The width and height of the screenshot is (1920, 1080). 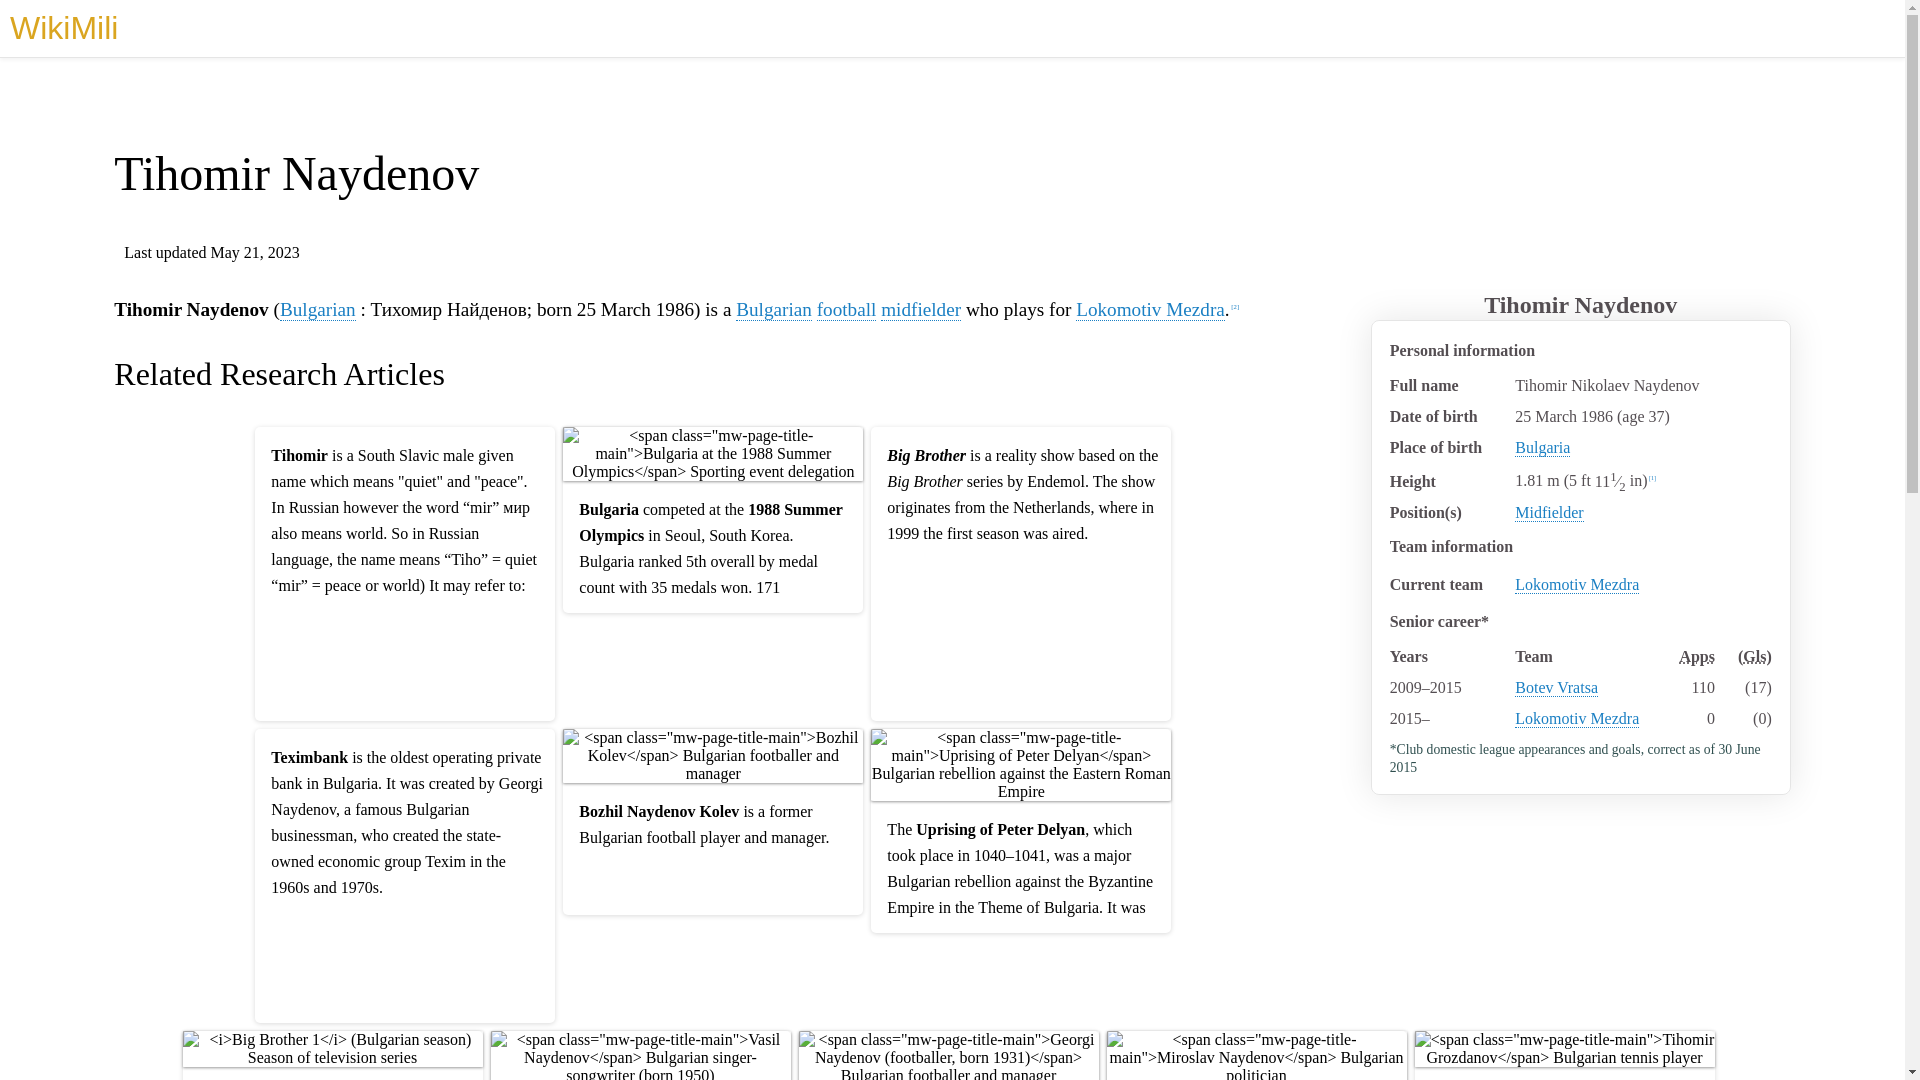 What do you see at coordinates (1576, 718) in the screenshot?
I see `FC Lokomotiv Mezdra` at bounding box center [1576, 718].